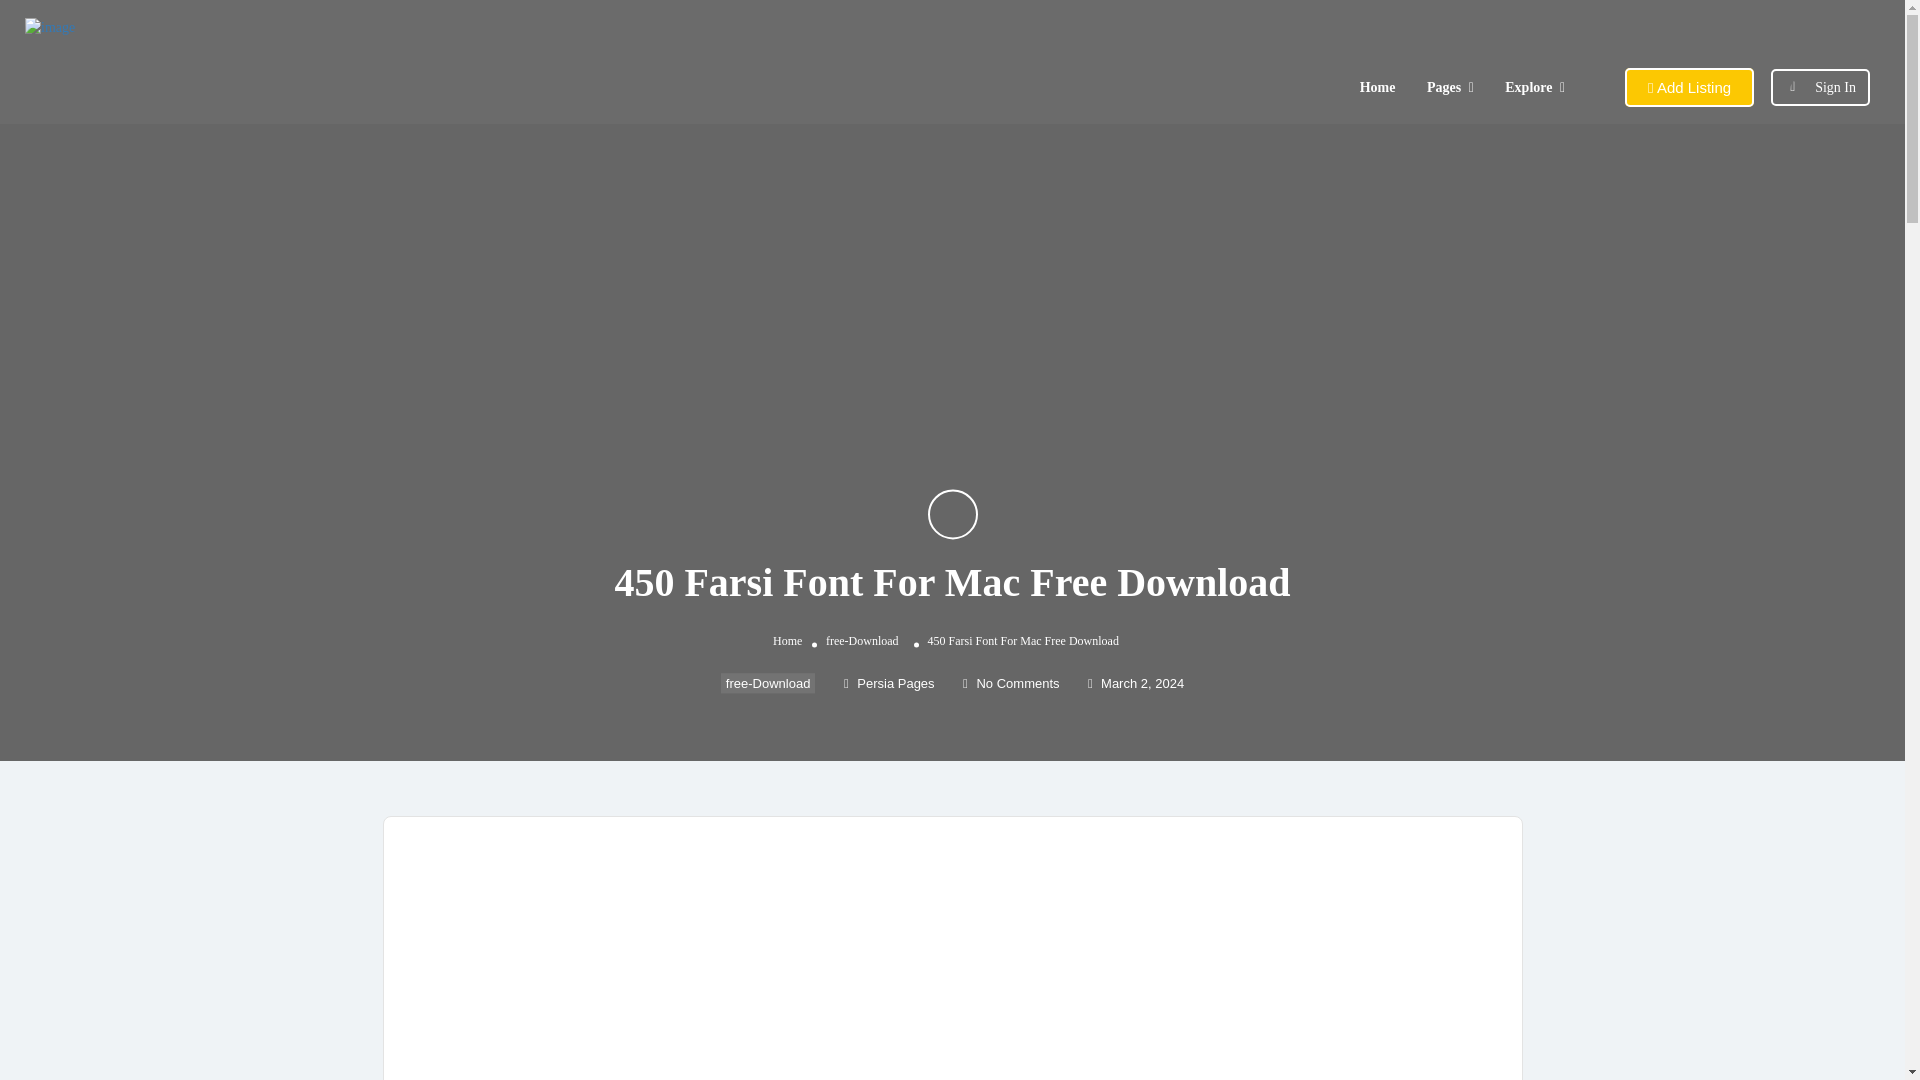  Describe the element at coordinates (890, 684) in the screenshot. I see `Persia Pages` at that location.